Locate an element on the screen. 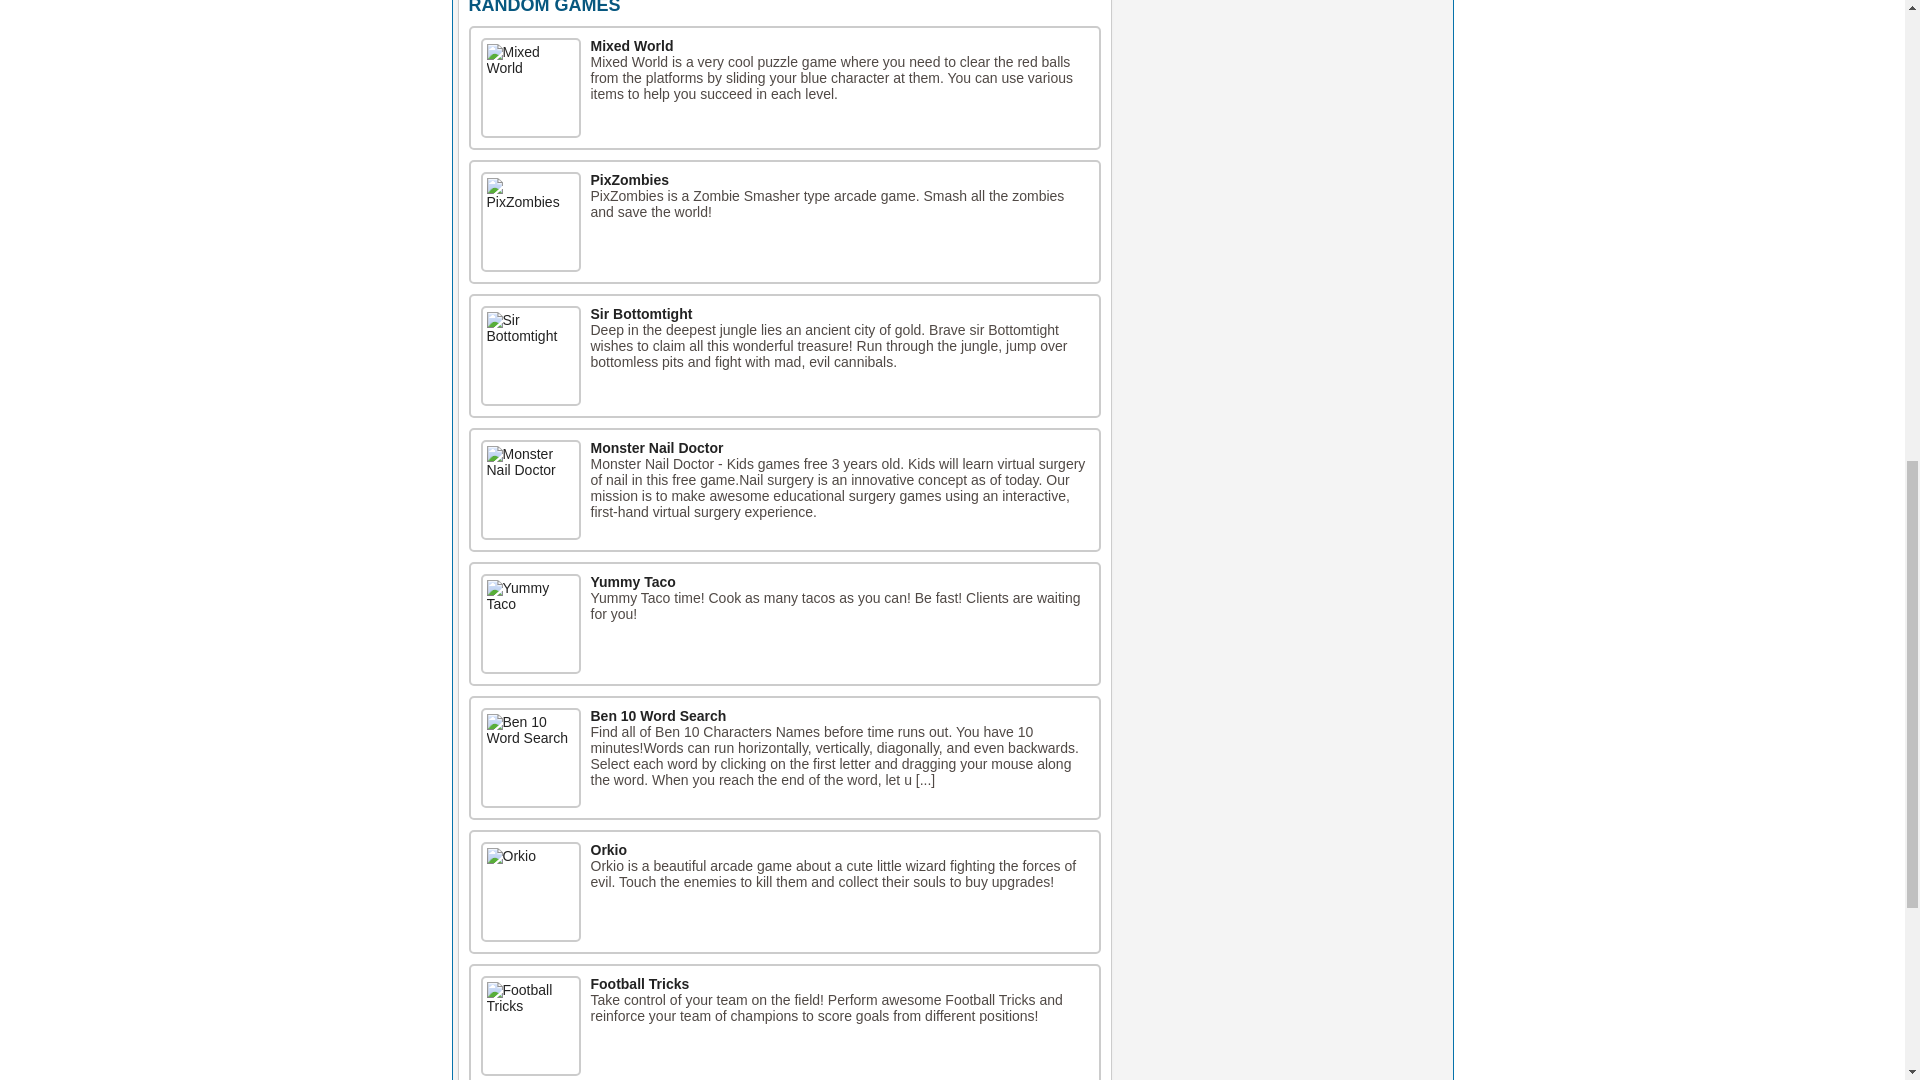 This screenshot has height=1080, width=1920. PixZombies is located at coordinates (530, 222).